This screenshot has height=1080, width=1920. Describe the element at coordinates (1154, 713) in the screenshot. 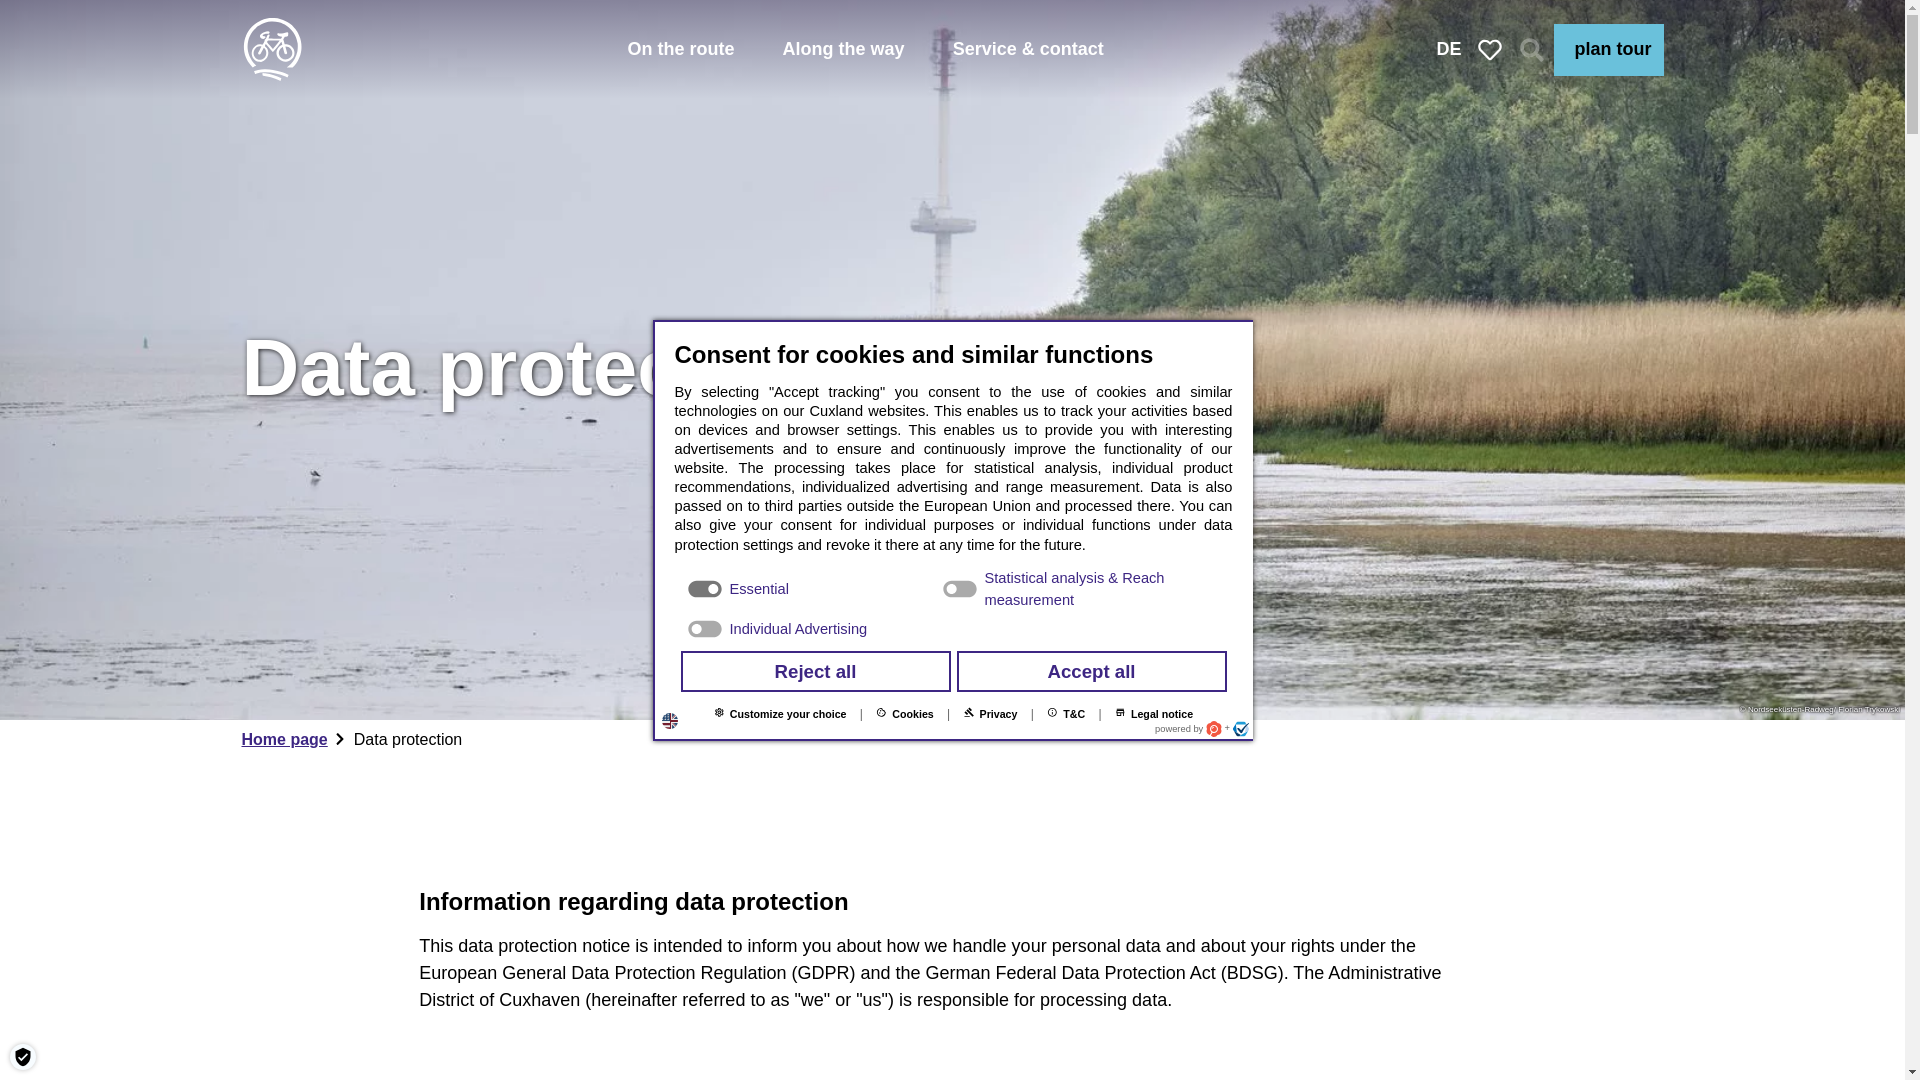

I see `Legal notice` at that location.